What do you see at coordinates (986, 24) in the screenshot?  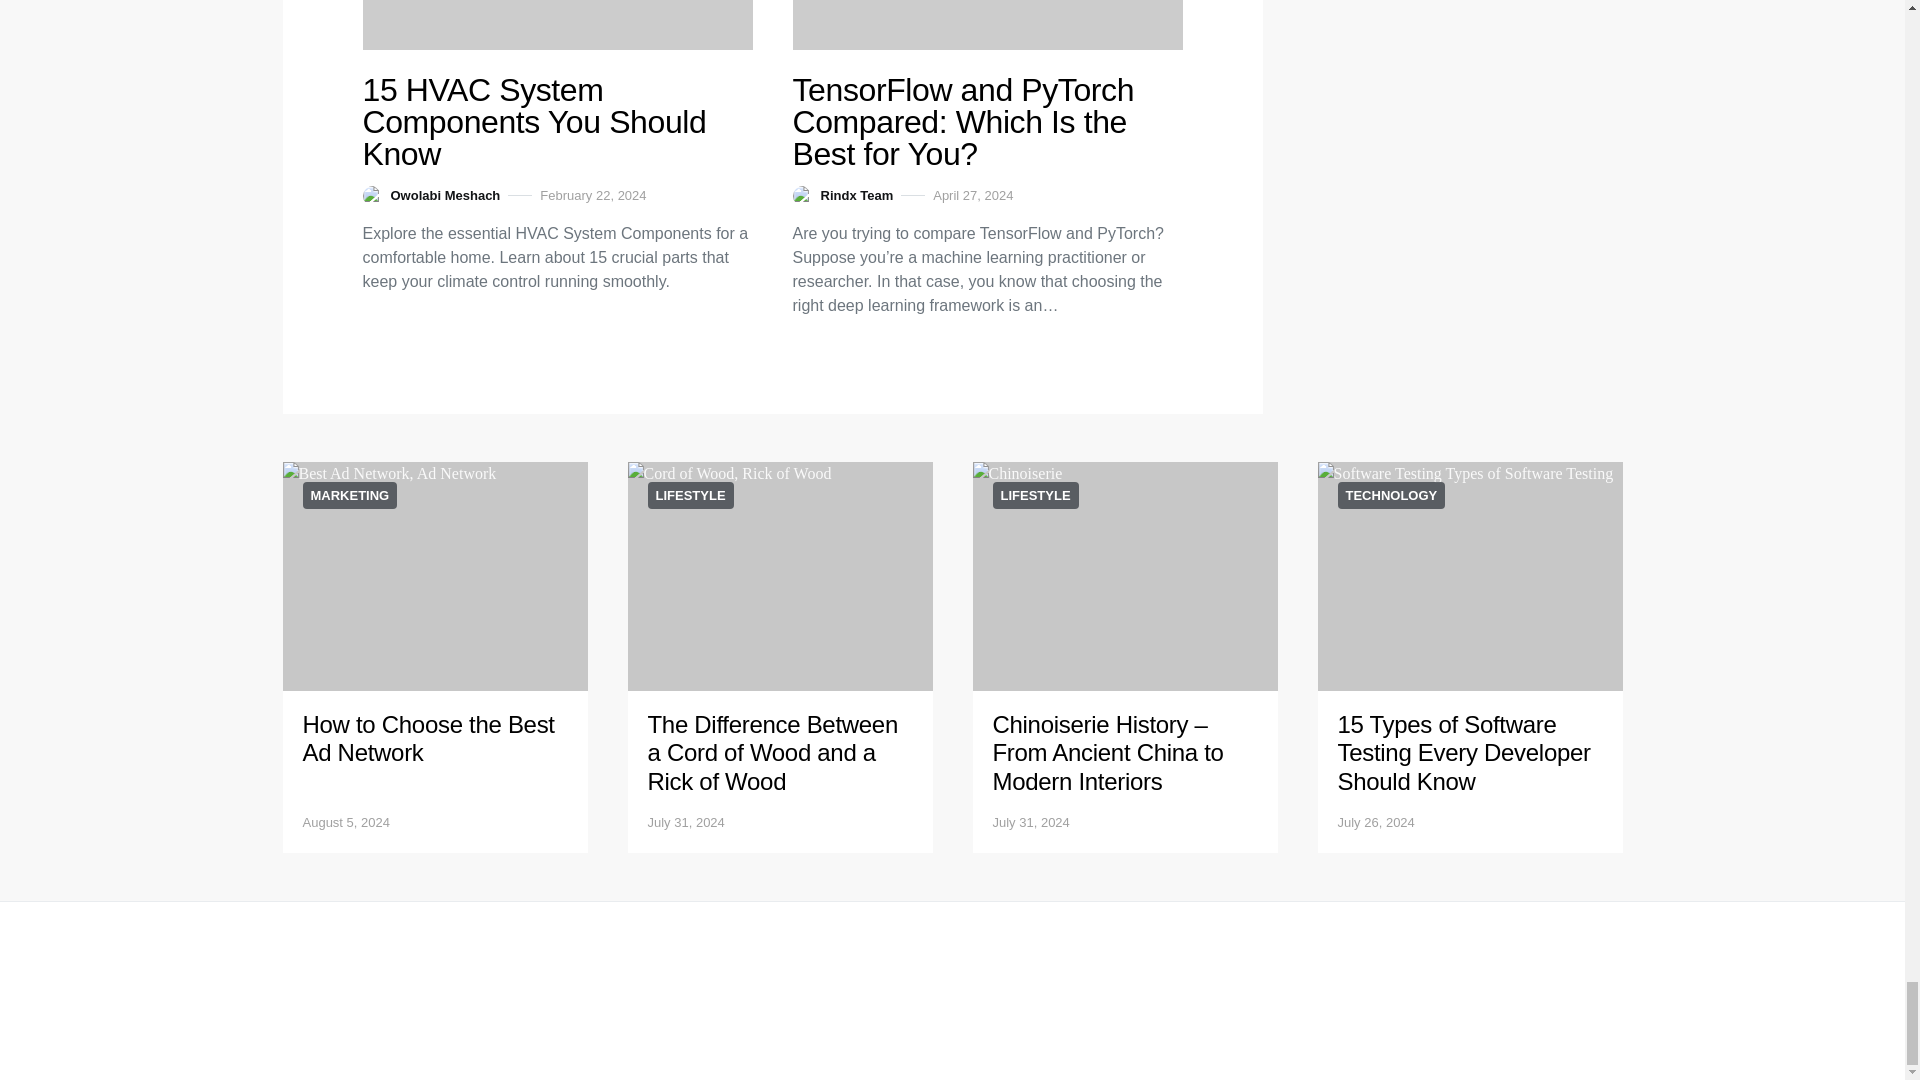 I see `Software Sales Recruiters` at bounding box center [986, 24].